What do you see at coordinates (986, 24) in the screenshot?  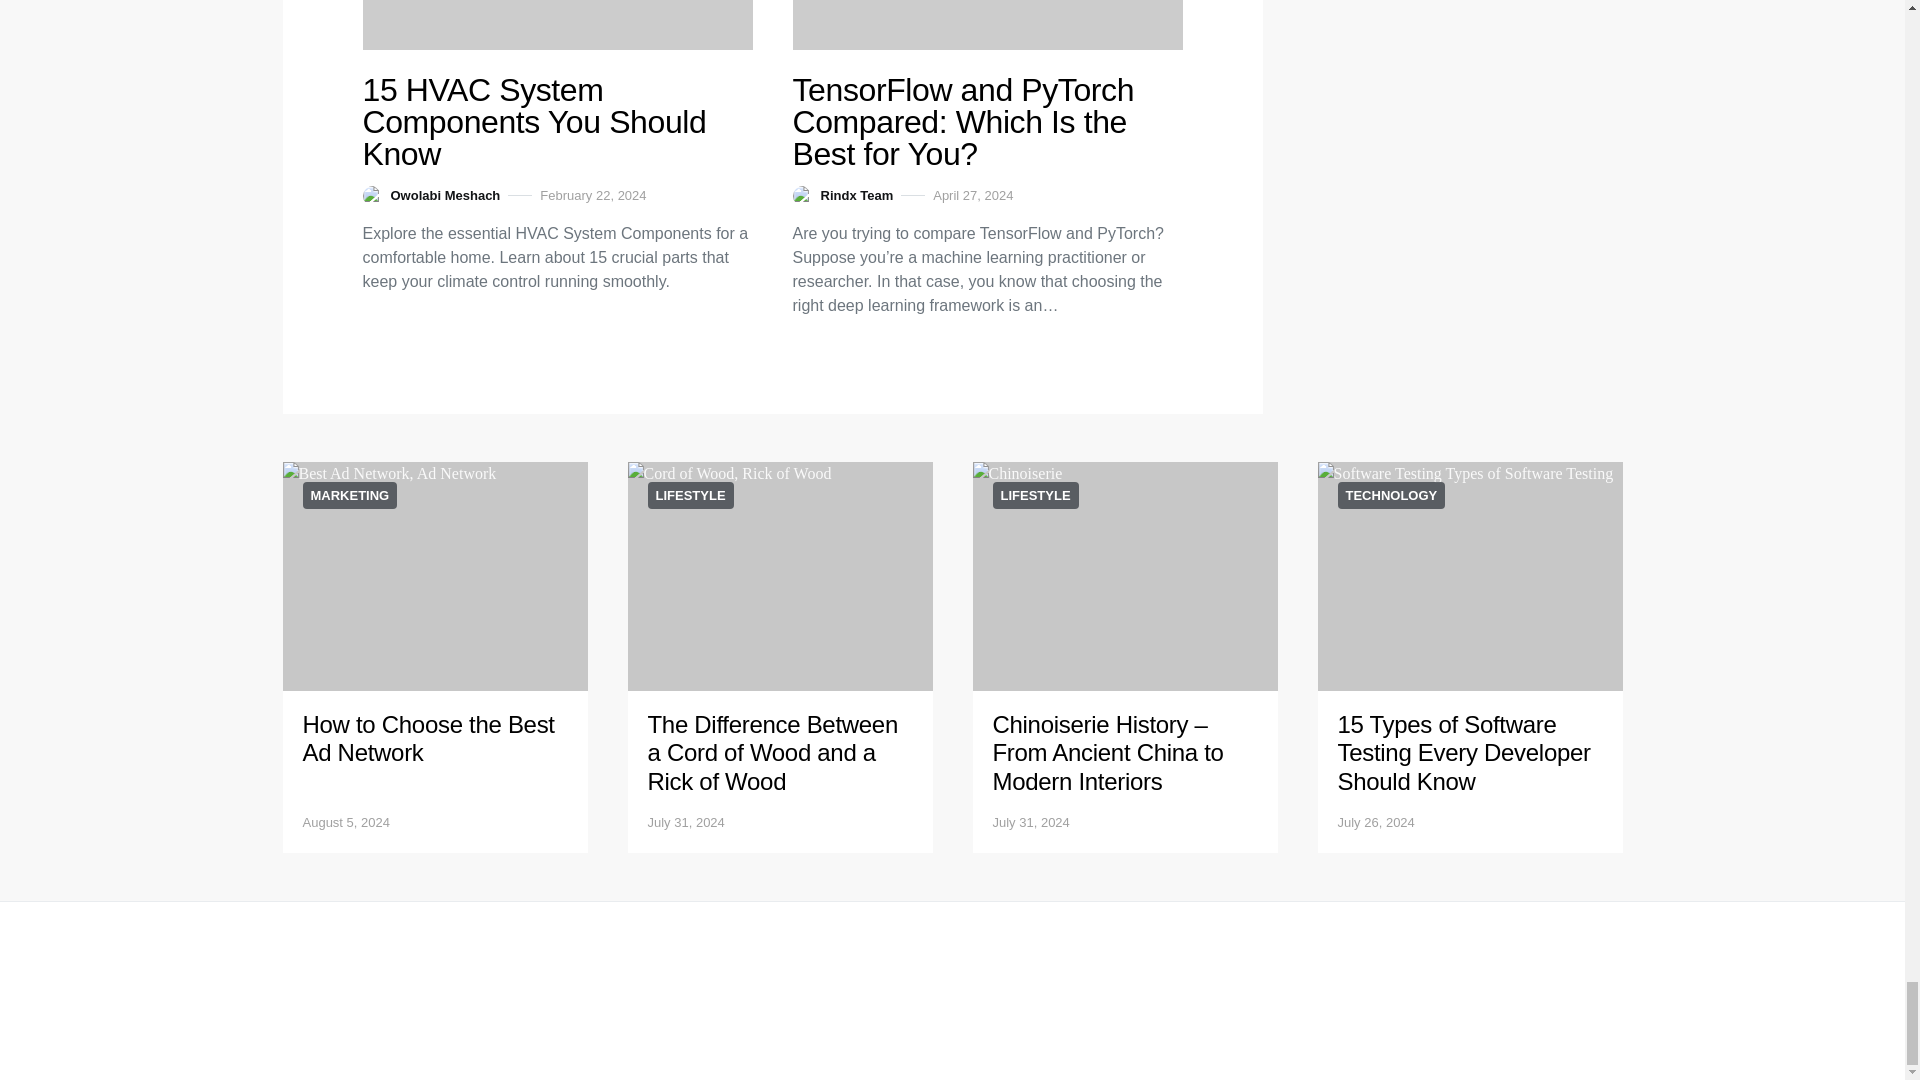 I see `Software Sales Recruiters` at bounding box center [986, 24].